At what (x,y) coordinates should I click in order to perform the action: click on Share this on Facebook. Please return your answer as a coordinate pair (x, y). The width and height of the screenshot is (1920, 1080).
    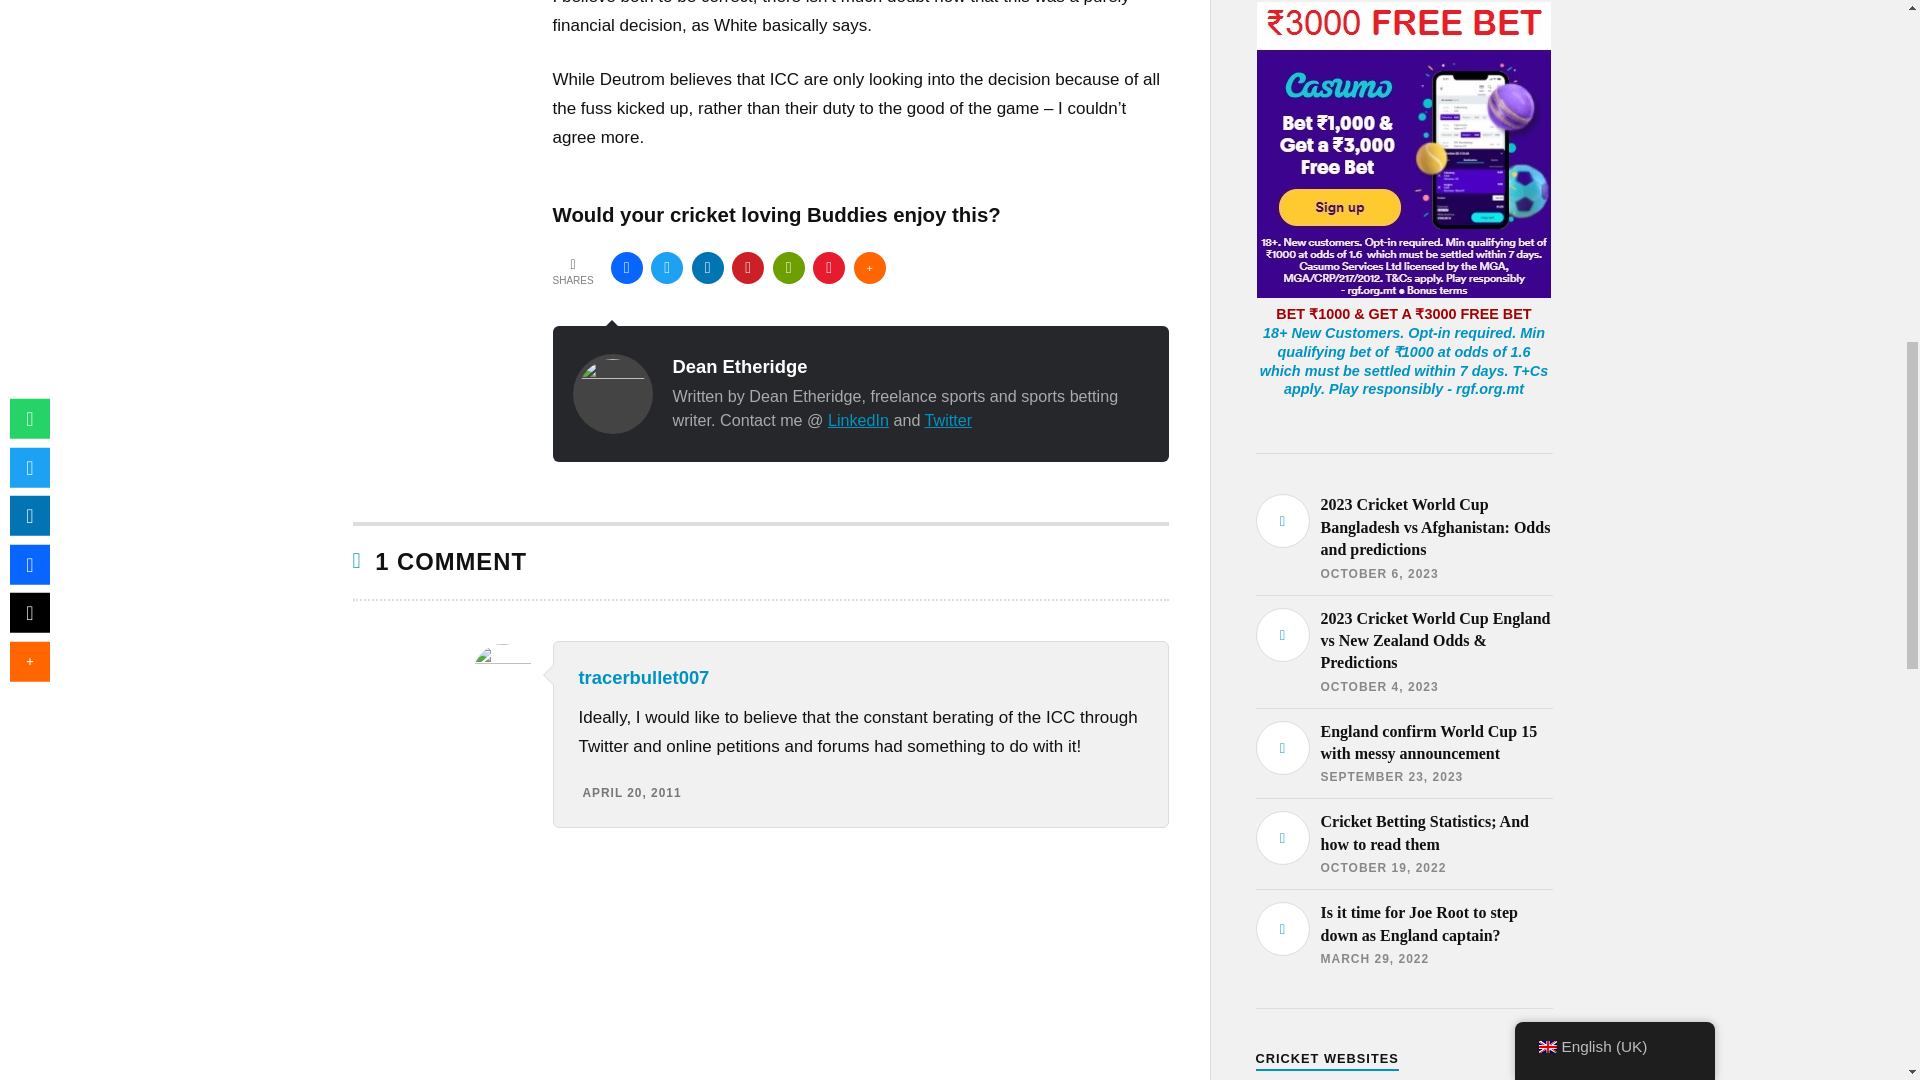
    Looking at the image, I should click on (626, 268).